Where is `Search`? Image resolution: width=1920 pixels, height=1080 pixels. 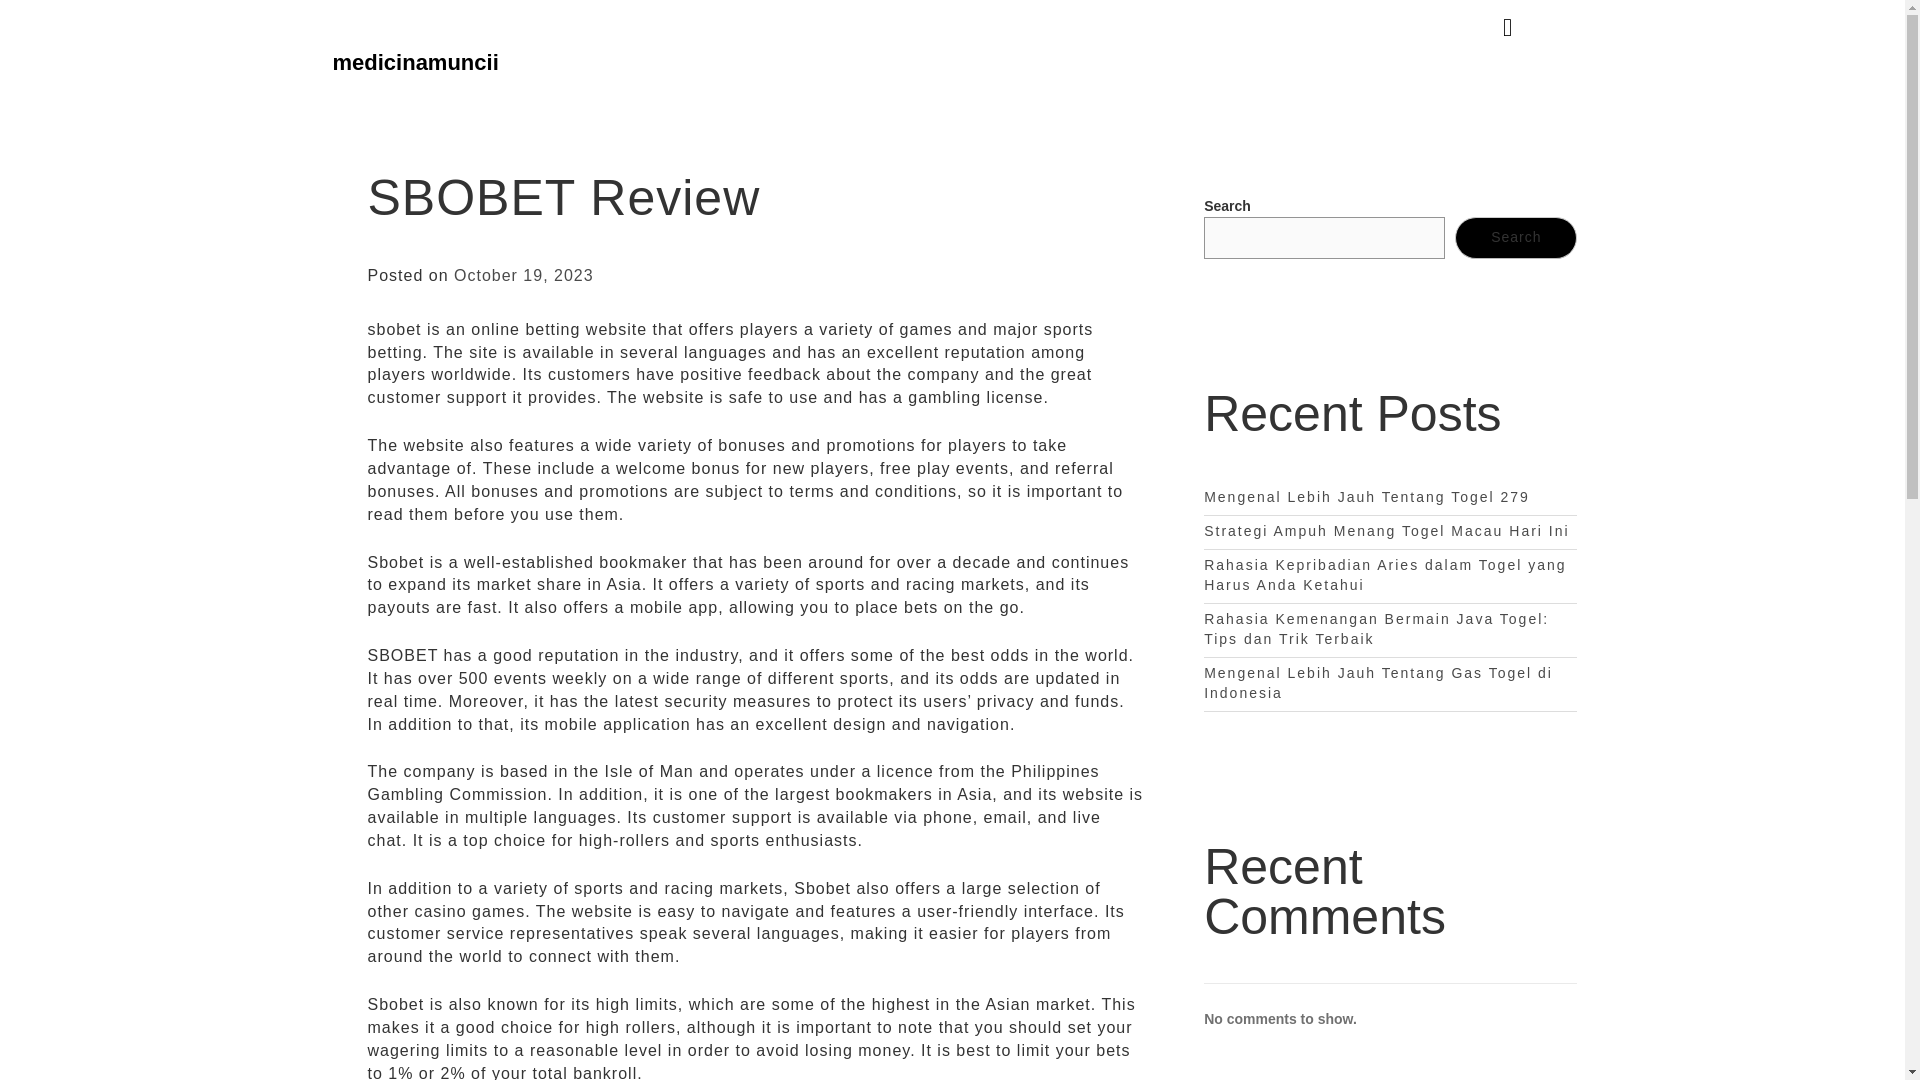 Search is located at coordinates (1516, 238).